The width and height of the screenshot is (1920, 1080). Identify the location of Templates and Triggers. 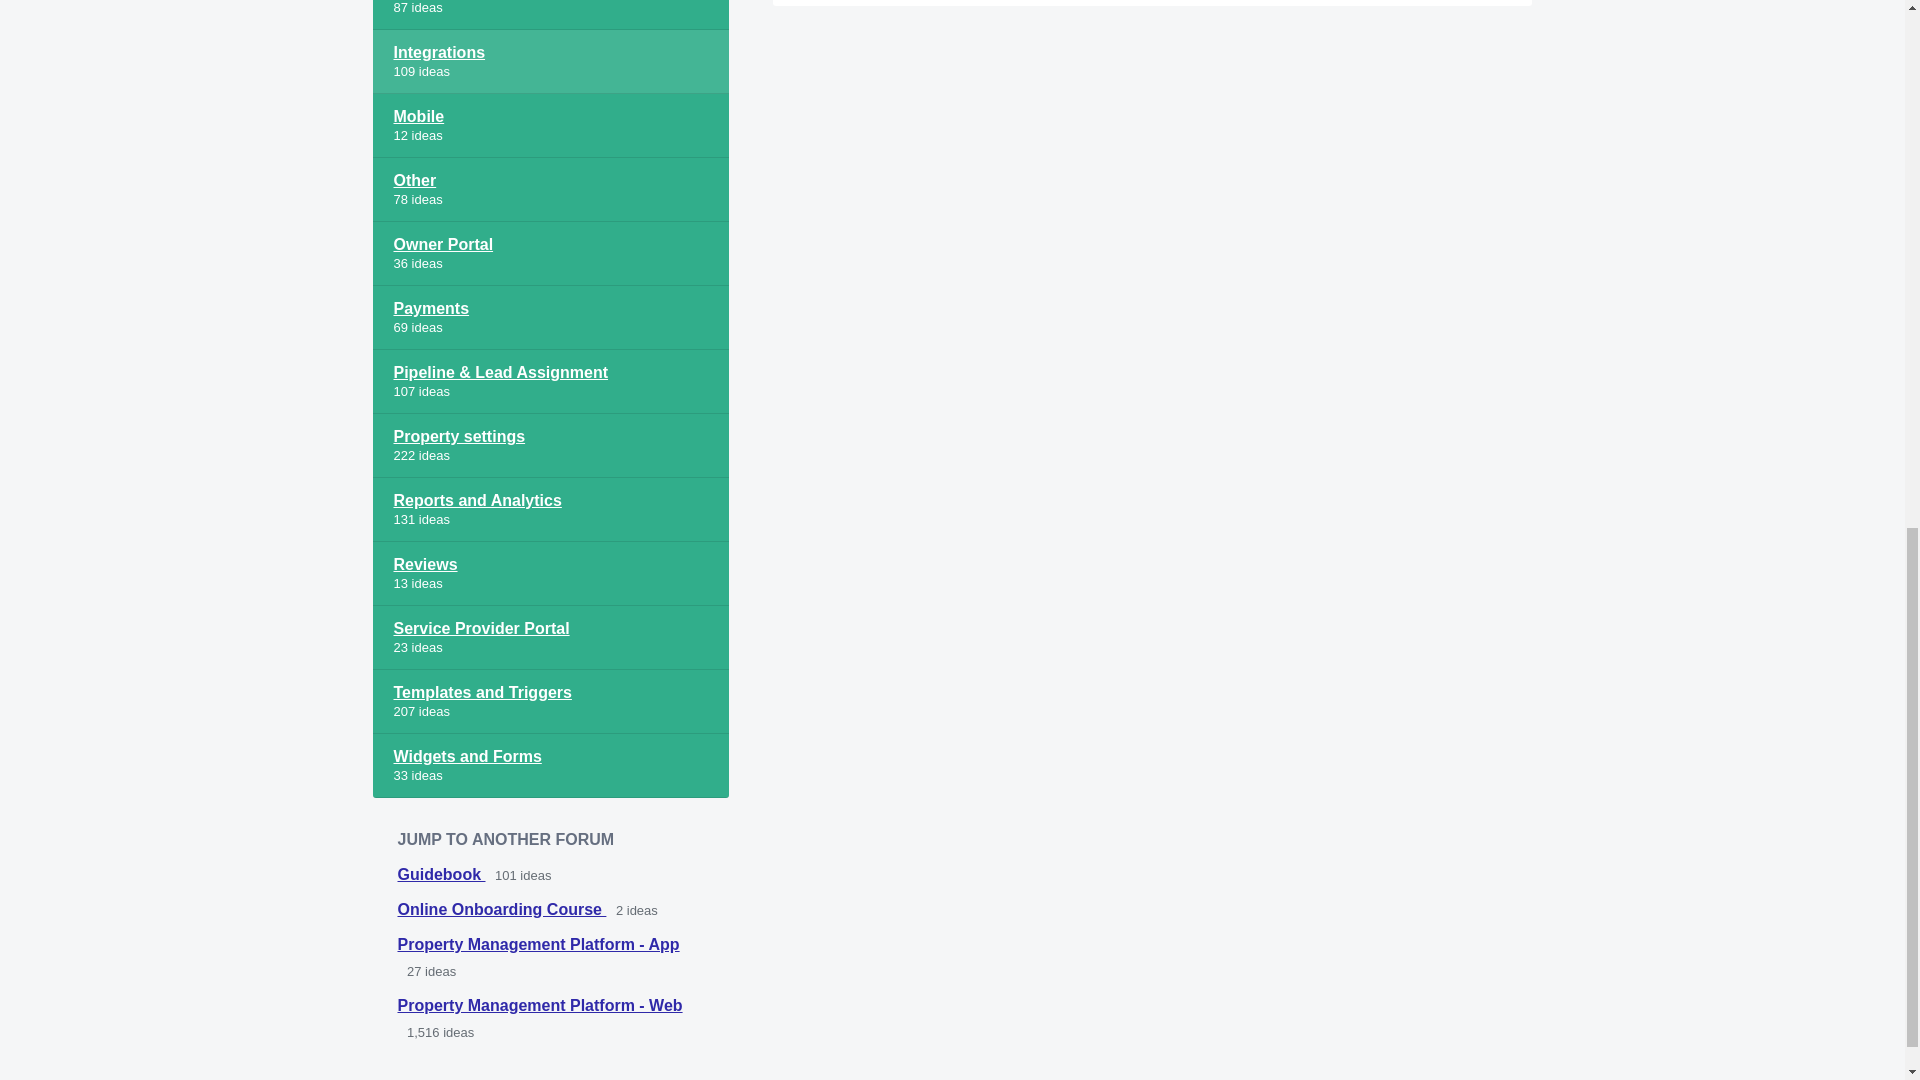
(550, 702).